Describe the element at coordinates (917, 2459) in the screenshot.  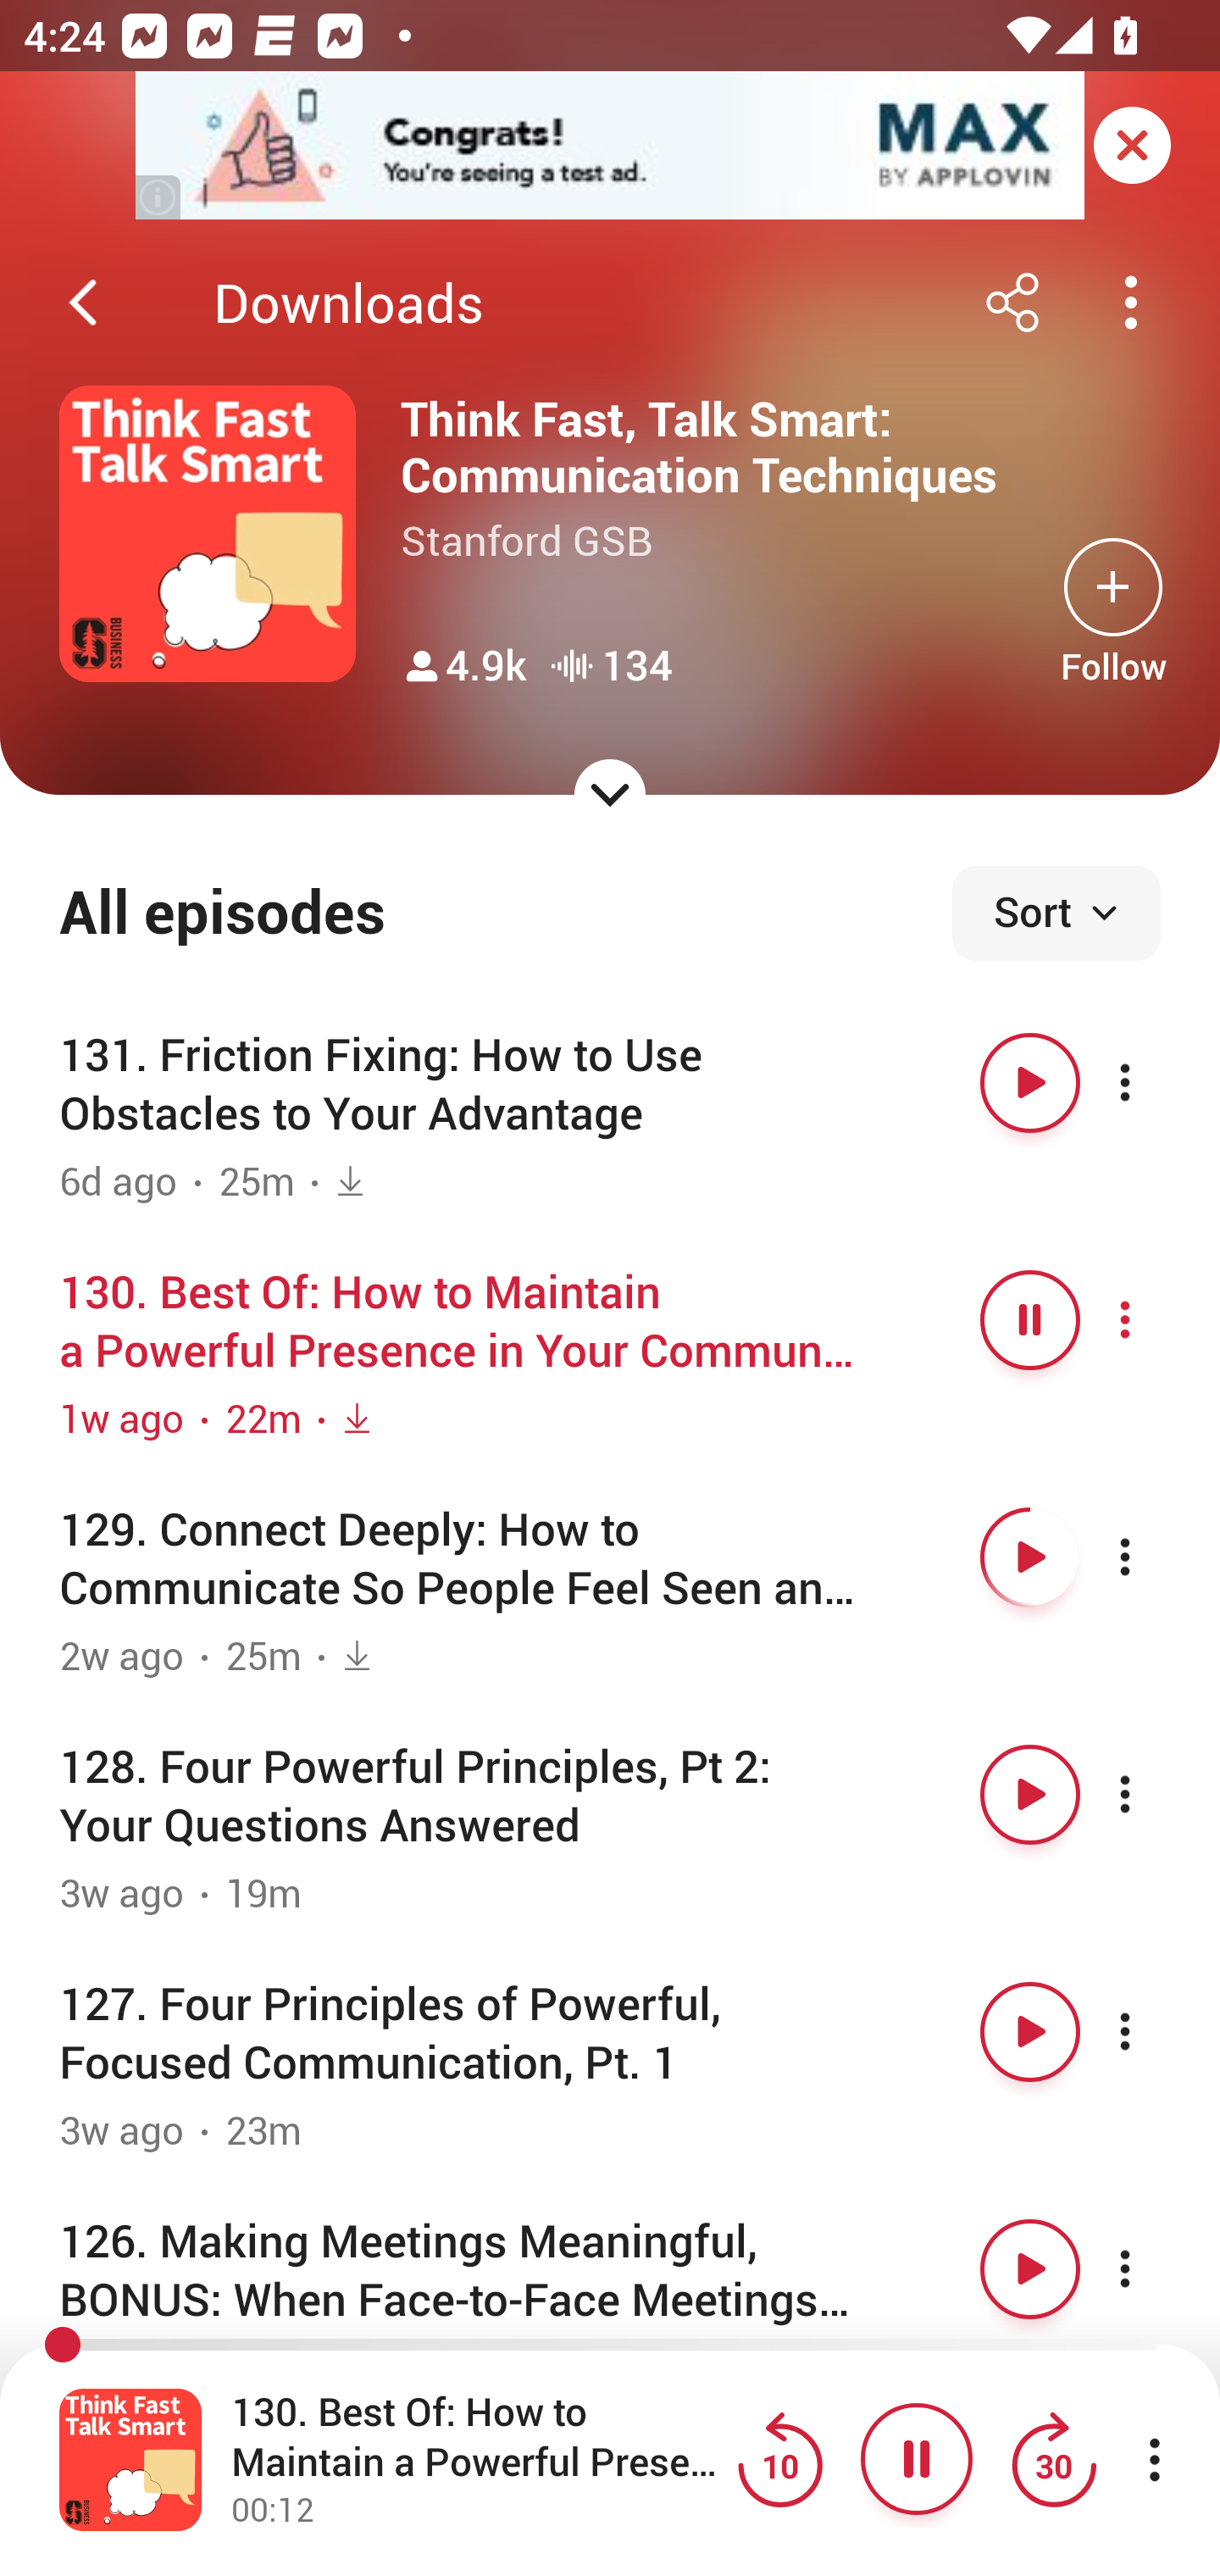
I see `Pause button` at that location.